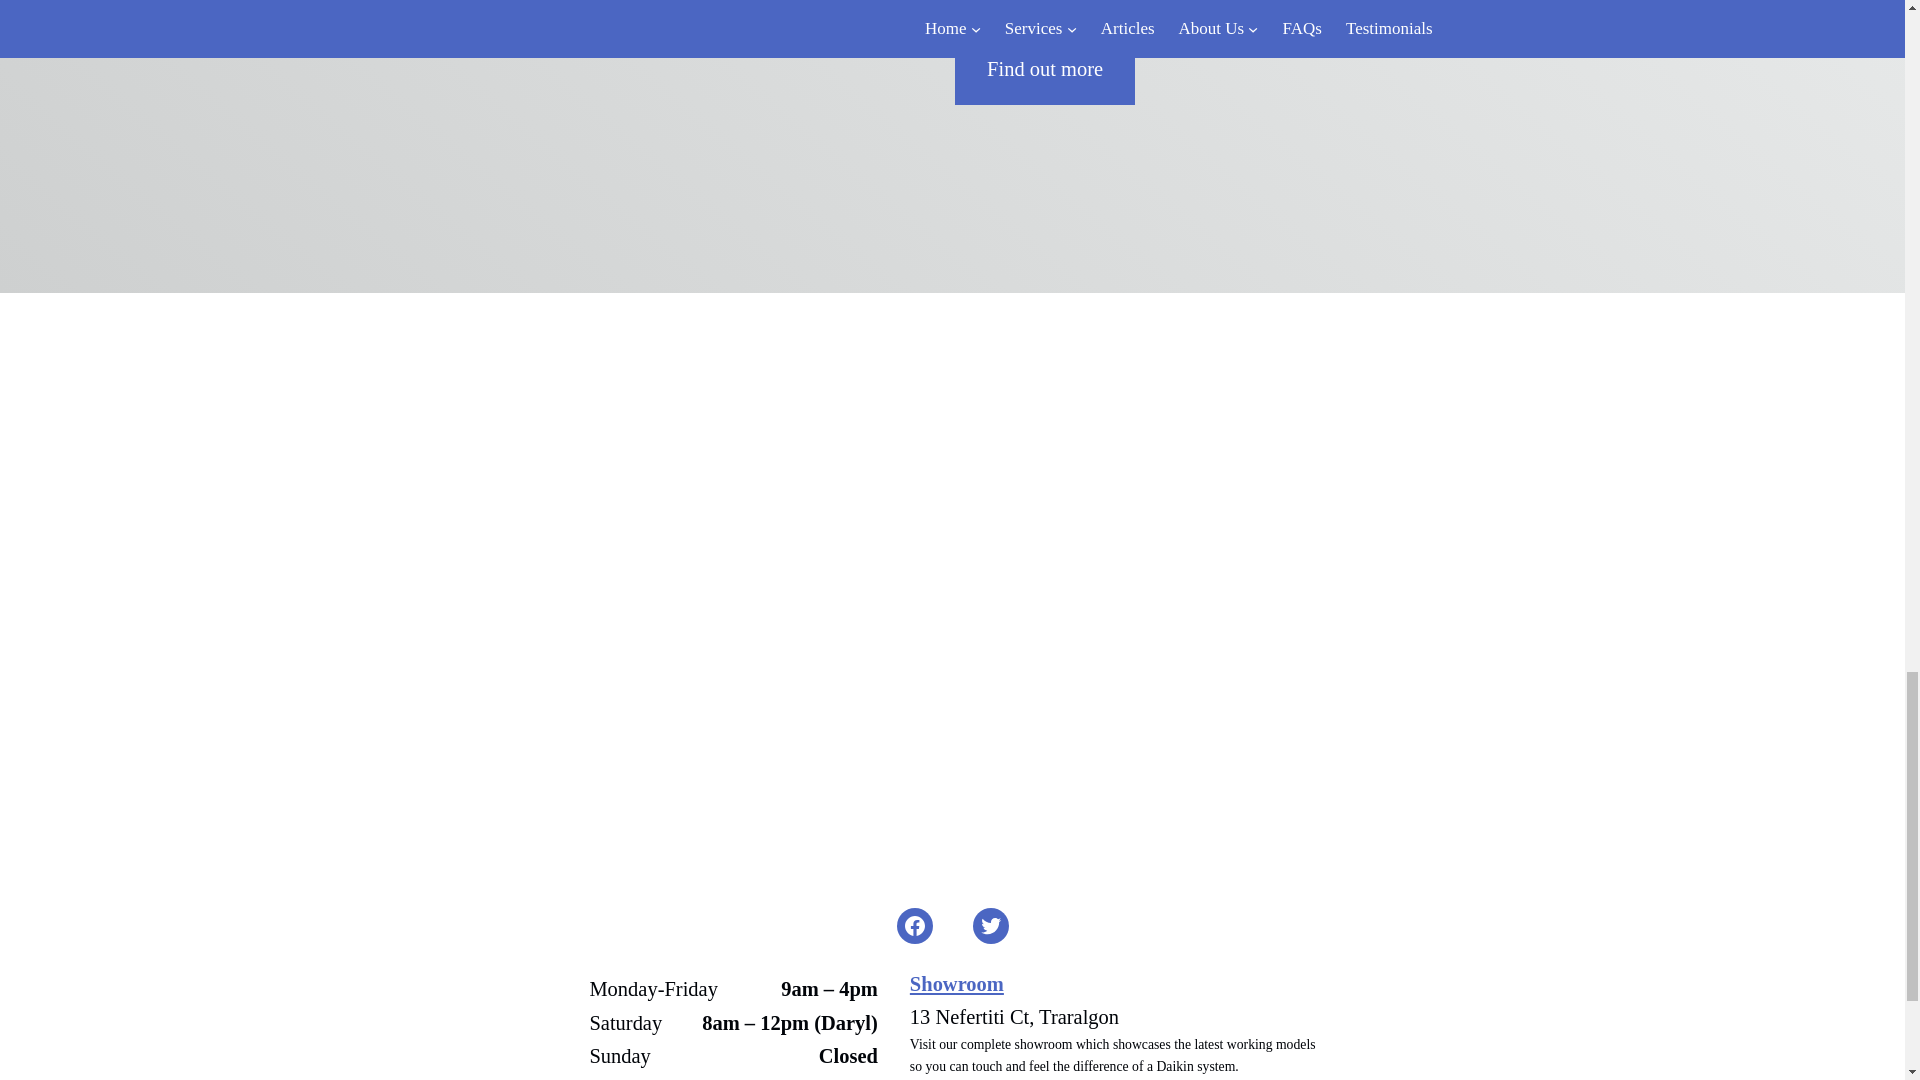  What do you see at coordinates (957, 984) in the screenshot?
I see `Showroom` at bounding box center [957, 984].